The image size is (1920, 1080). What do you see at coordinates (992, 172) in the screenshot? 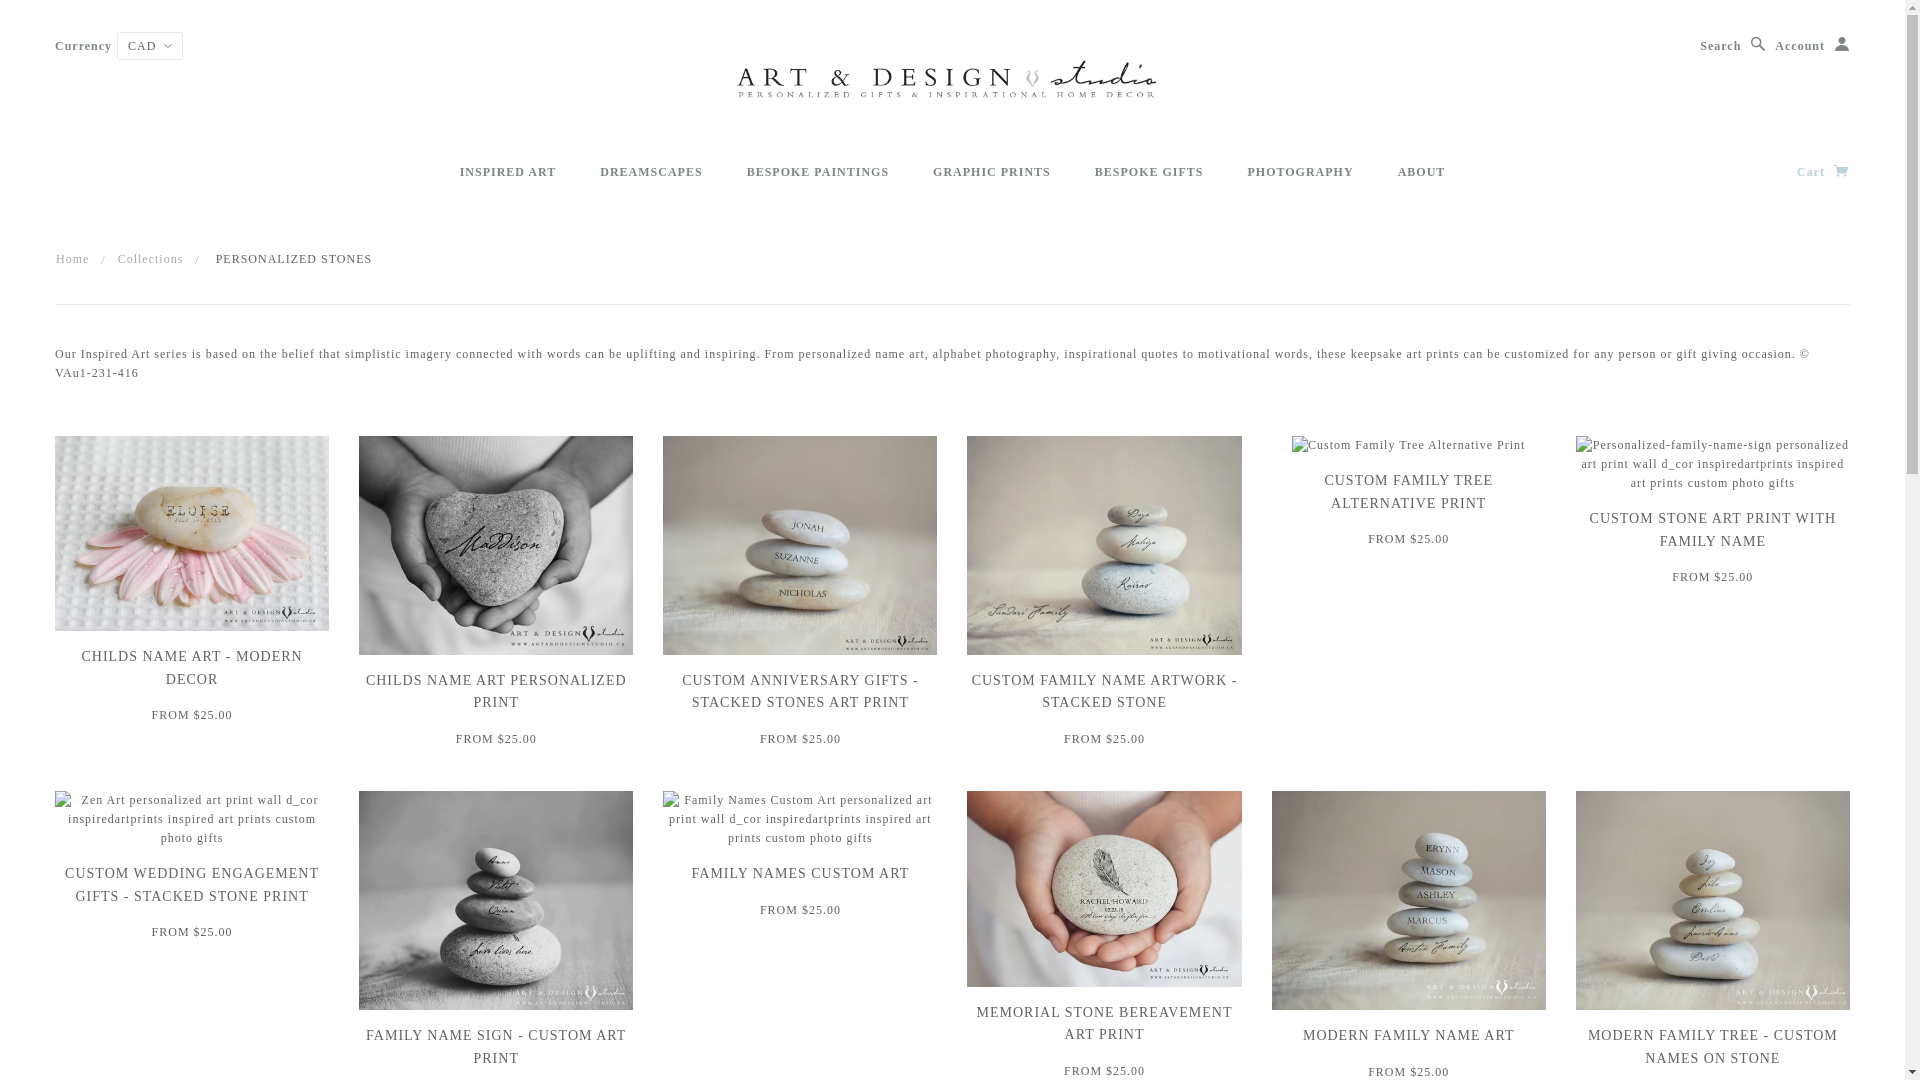
I see `GRAPHIC PRINTS` at bounding box center [992, 172].